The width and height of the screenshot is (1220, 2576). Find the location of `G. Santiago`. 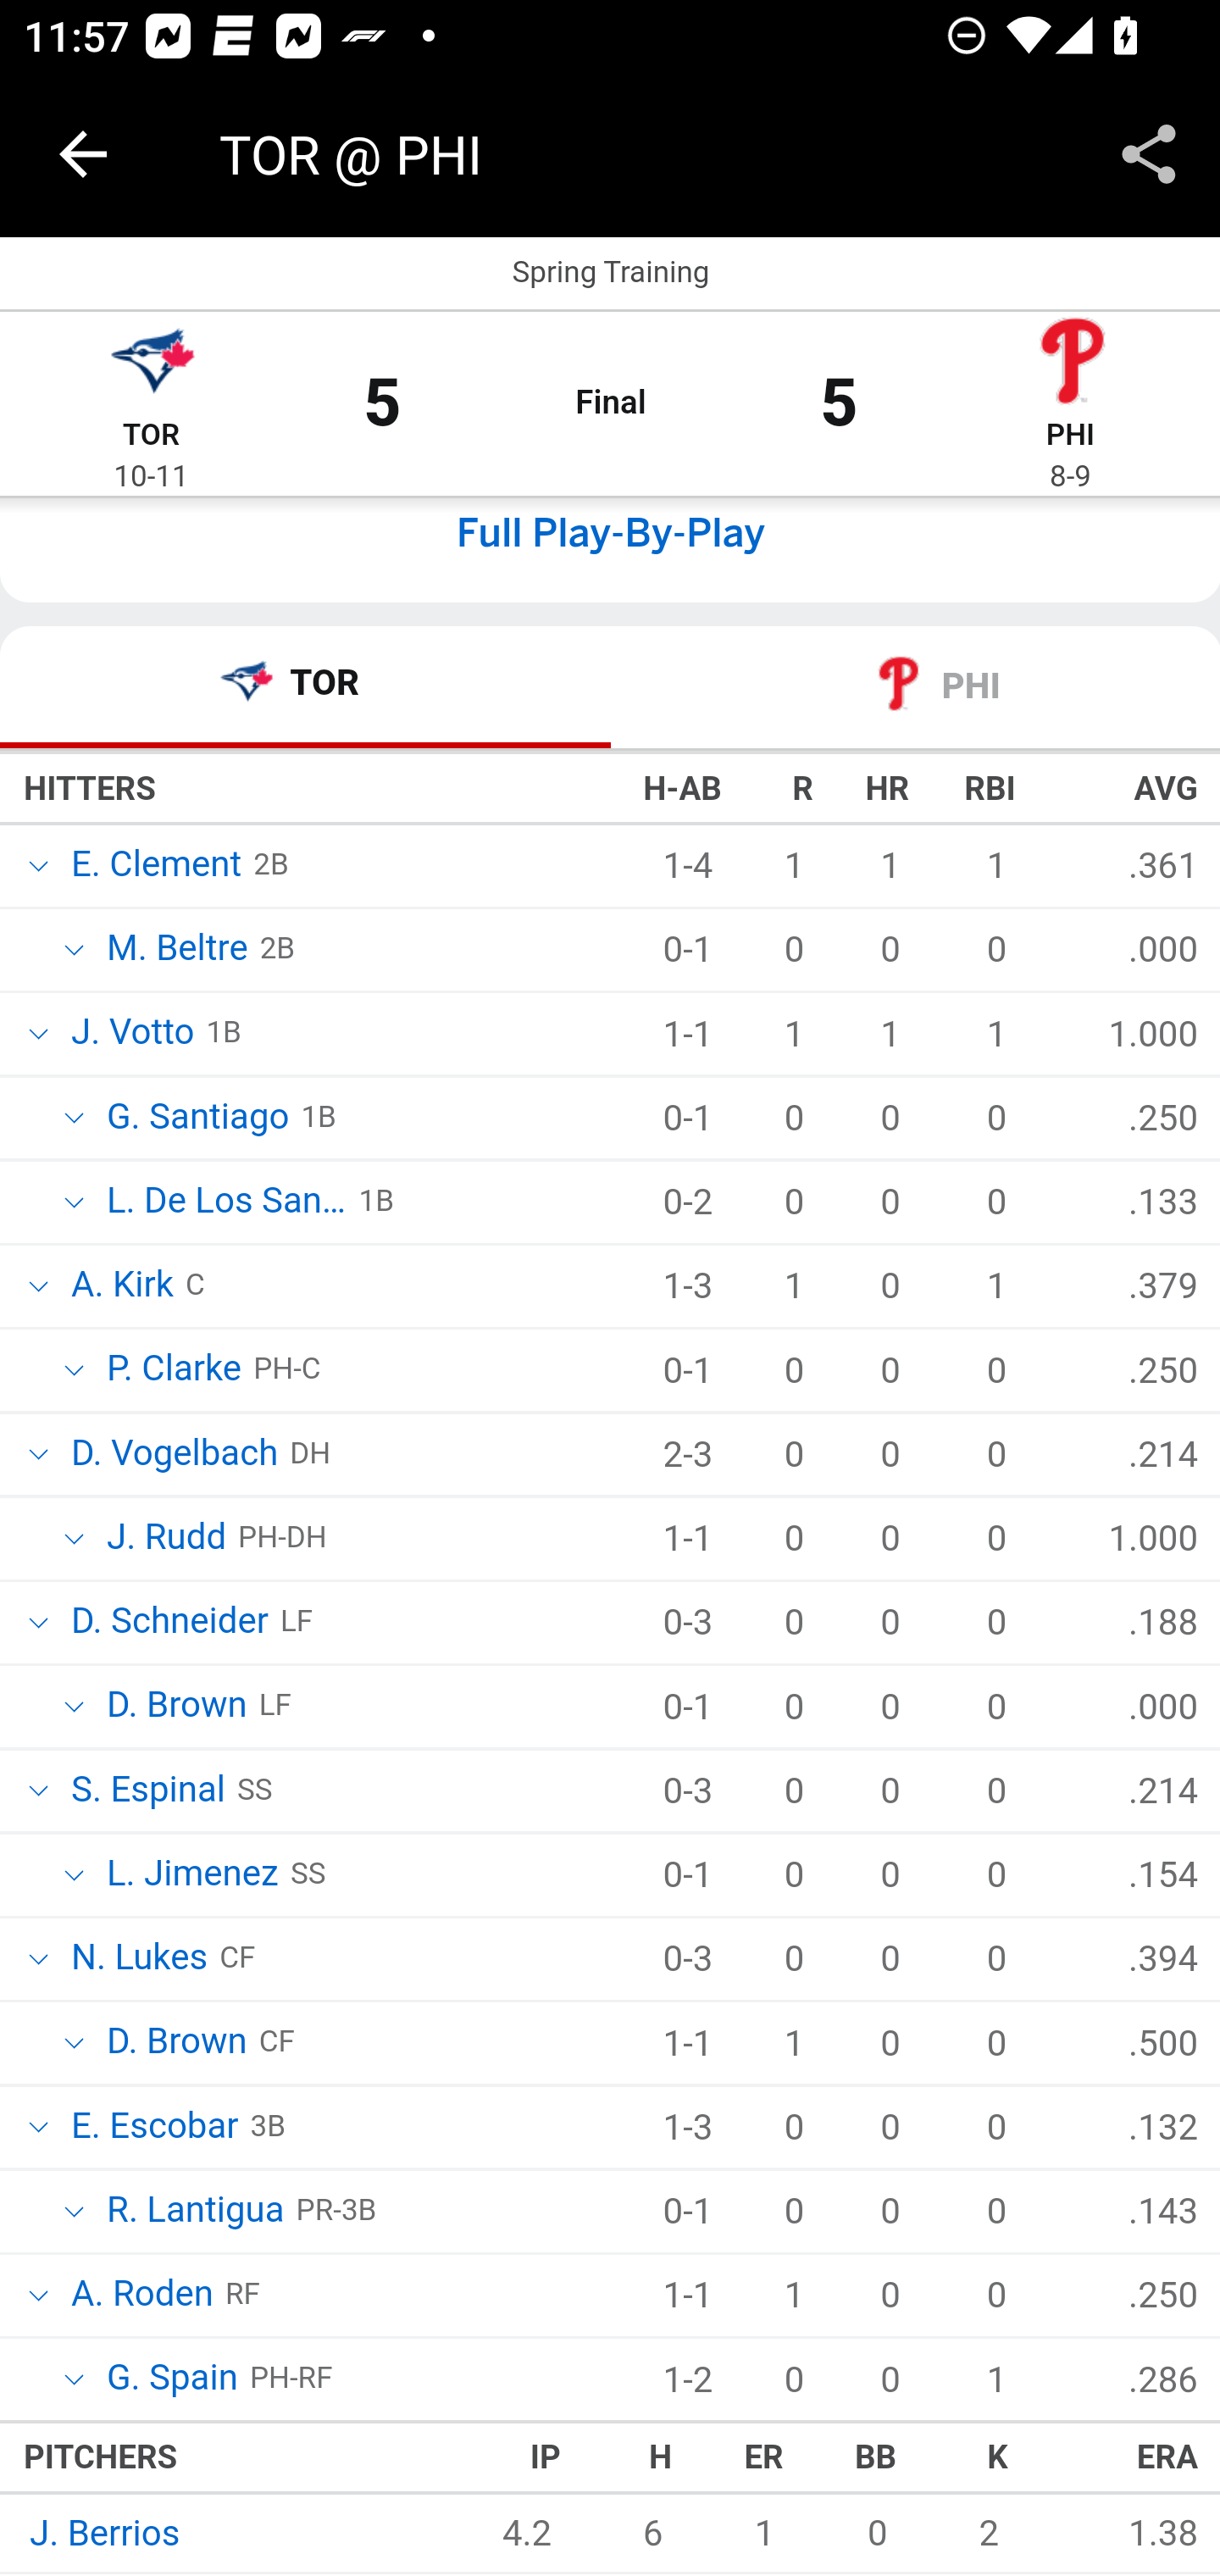

G. Santiago is located at coordinates (195, 1121).